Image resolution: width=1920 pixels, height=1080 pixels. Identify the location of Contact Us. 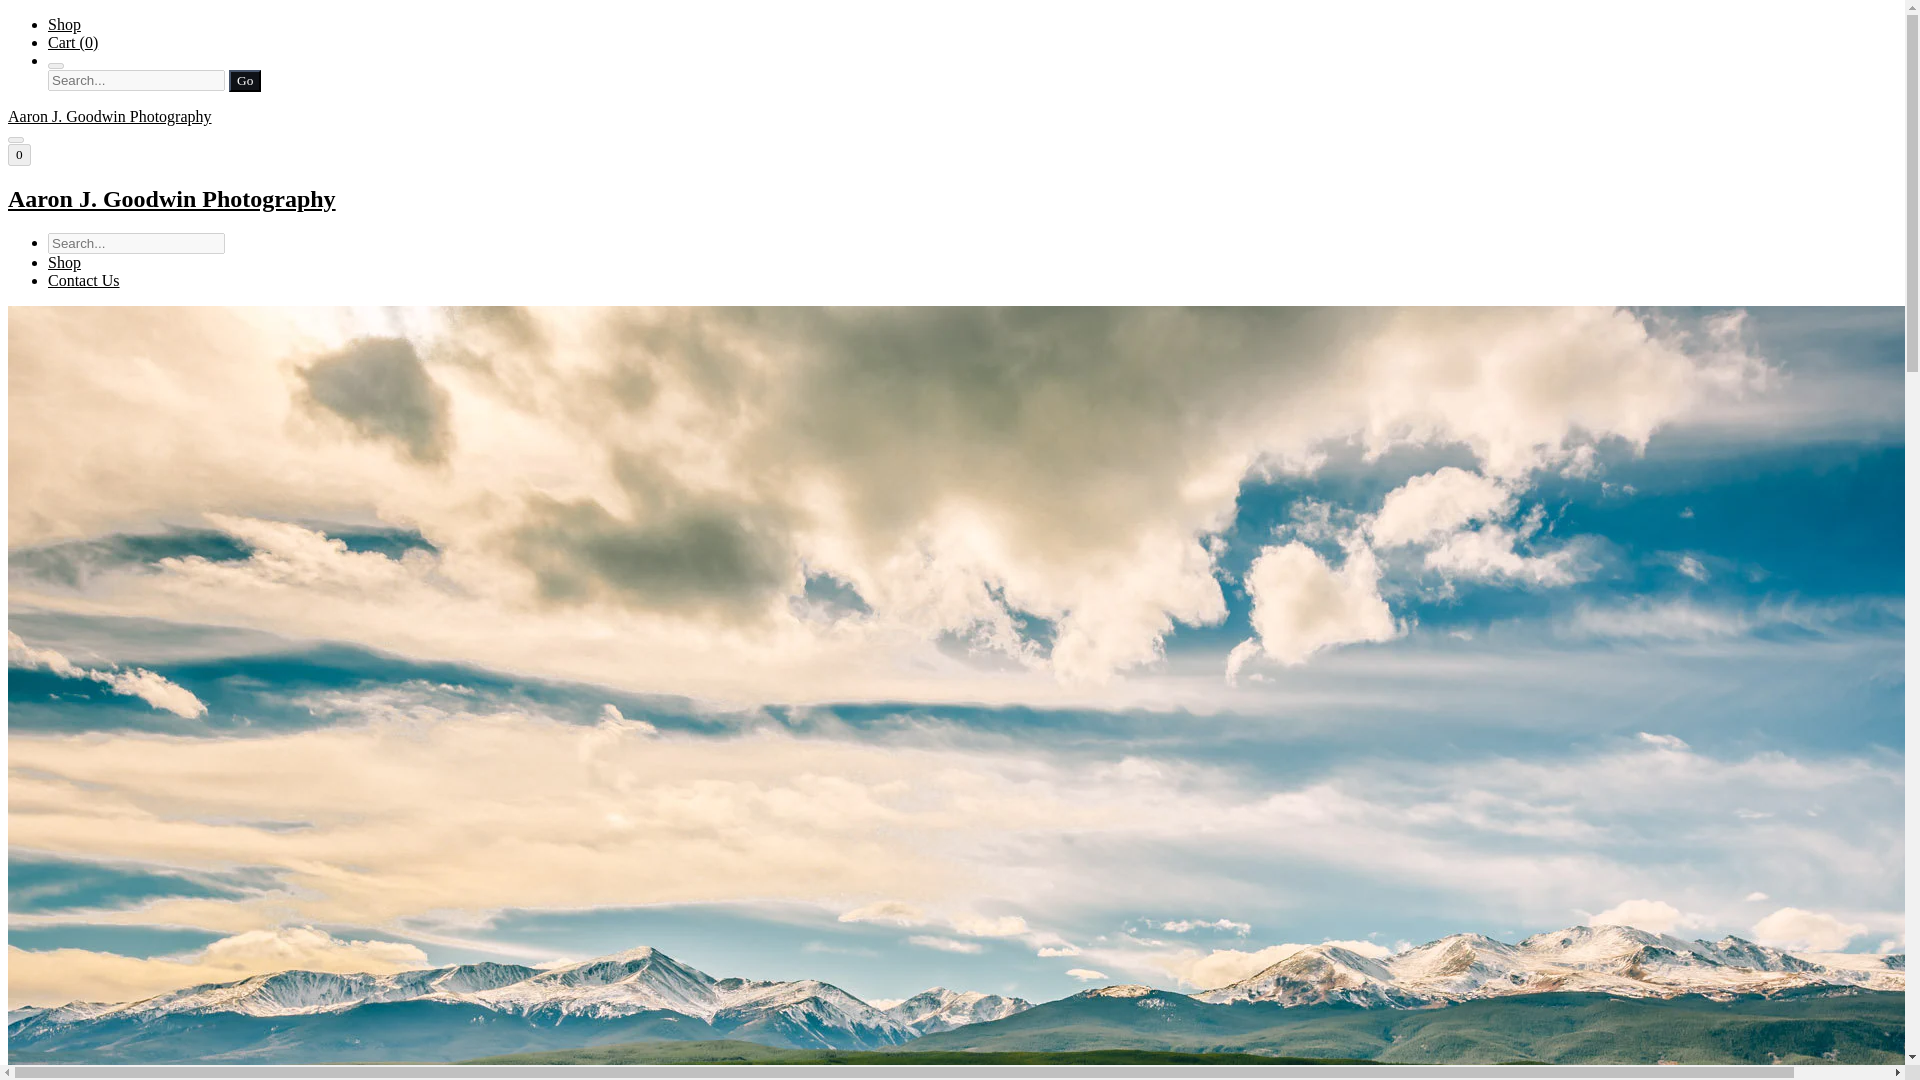
(84, 280).